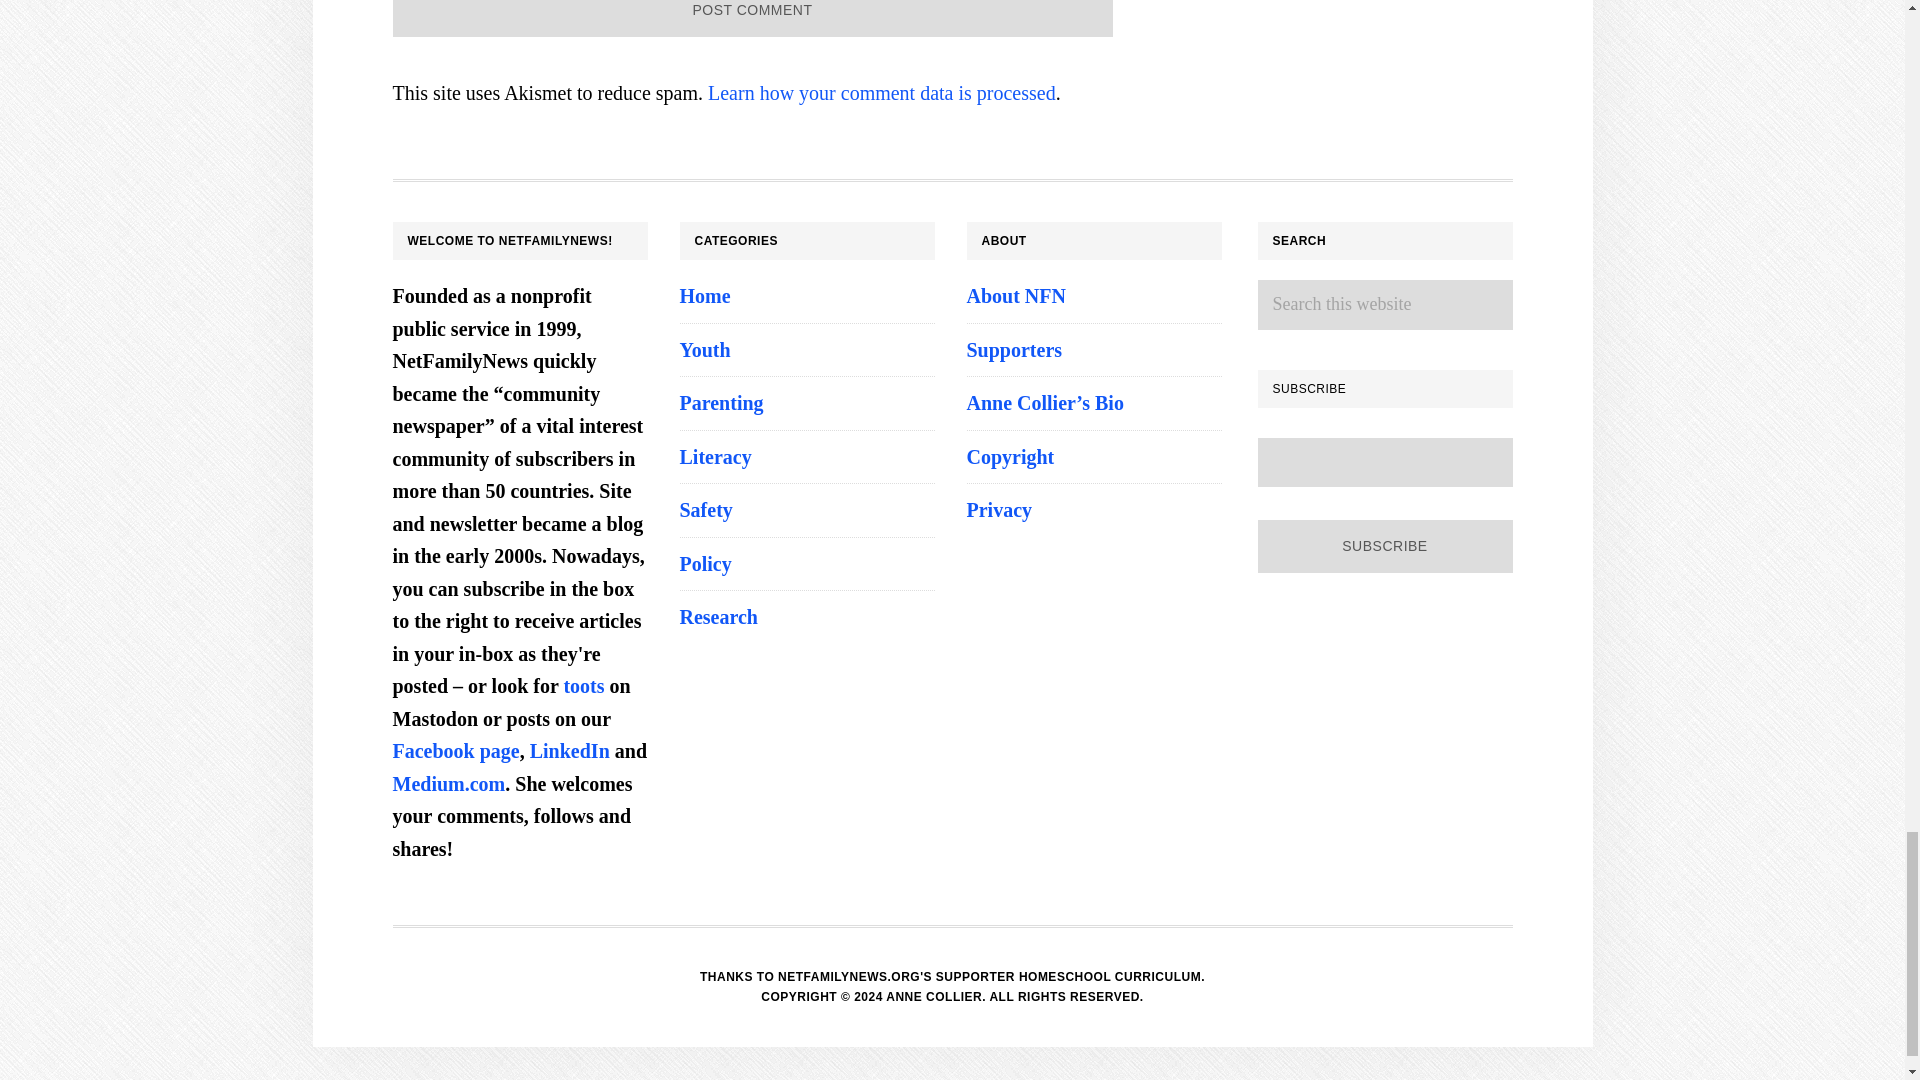  What do you see at coordinates (751, 18) in the screenshot?
I see `Post Comment` at bounding box center [751, 18].